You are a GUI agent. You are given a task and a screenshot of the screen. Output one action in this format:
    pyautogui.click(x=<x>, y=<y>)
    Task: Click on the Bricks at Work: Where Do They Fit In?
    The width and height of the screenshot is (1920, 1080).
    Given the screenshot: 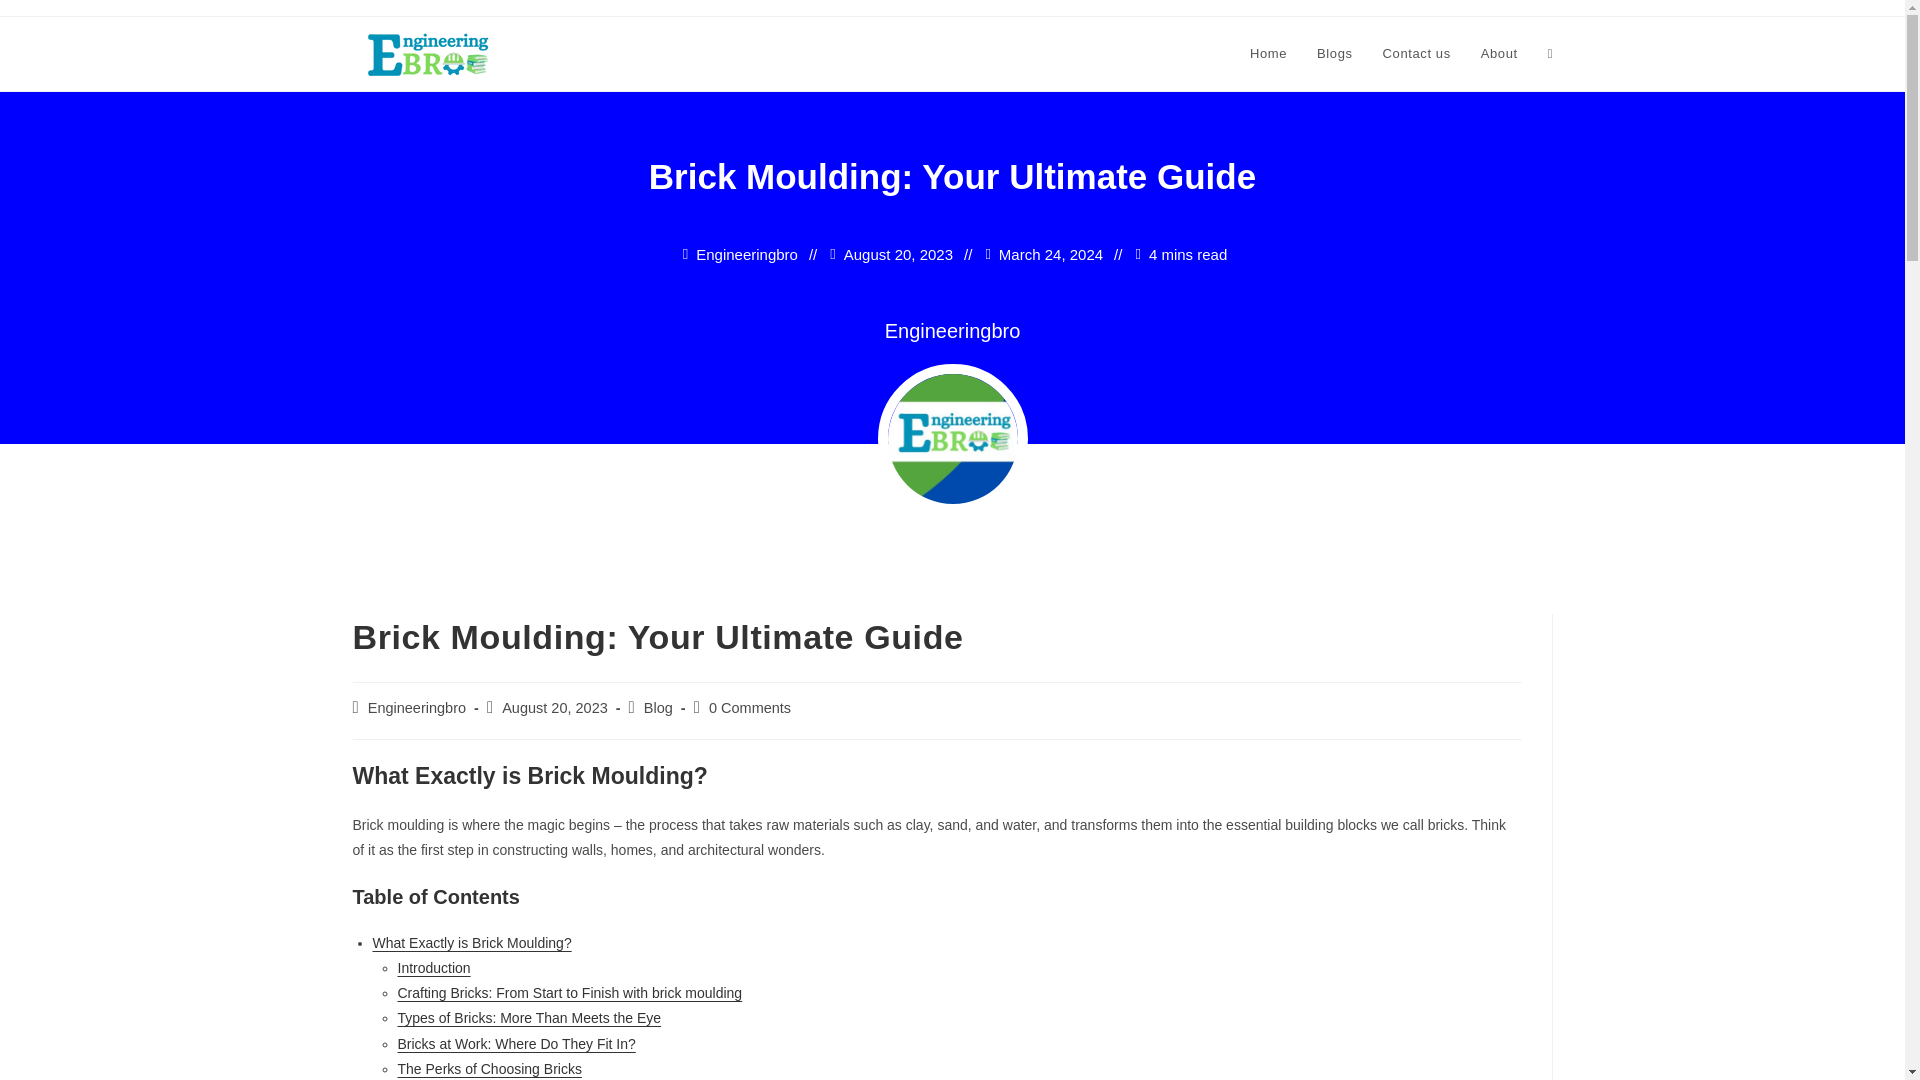 What is the action you would take?
    pyautogui.click(x=516, y=1043)
    